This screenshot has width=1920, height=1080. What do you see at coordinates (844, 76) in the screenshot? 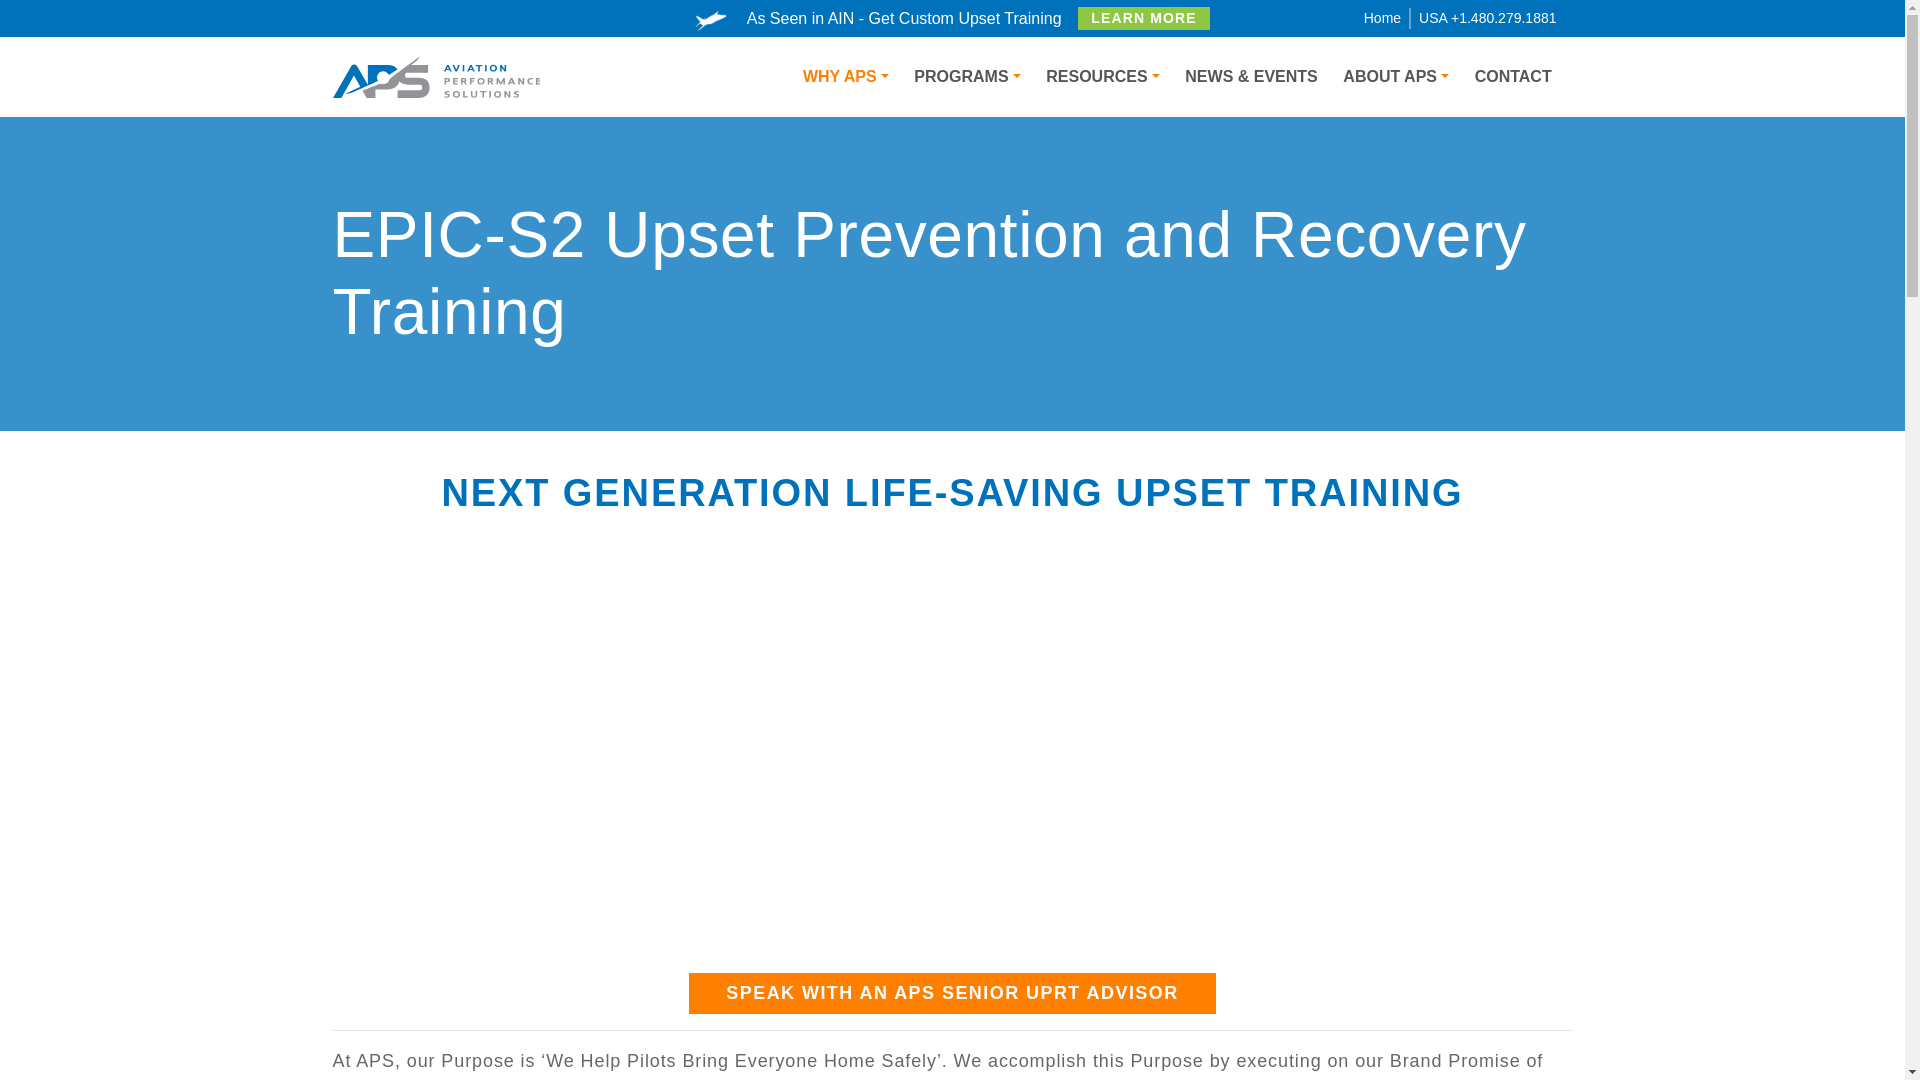
I see `Why APS` at bounding box center [844, 76].